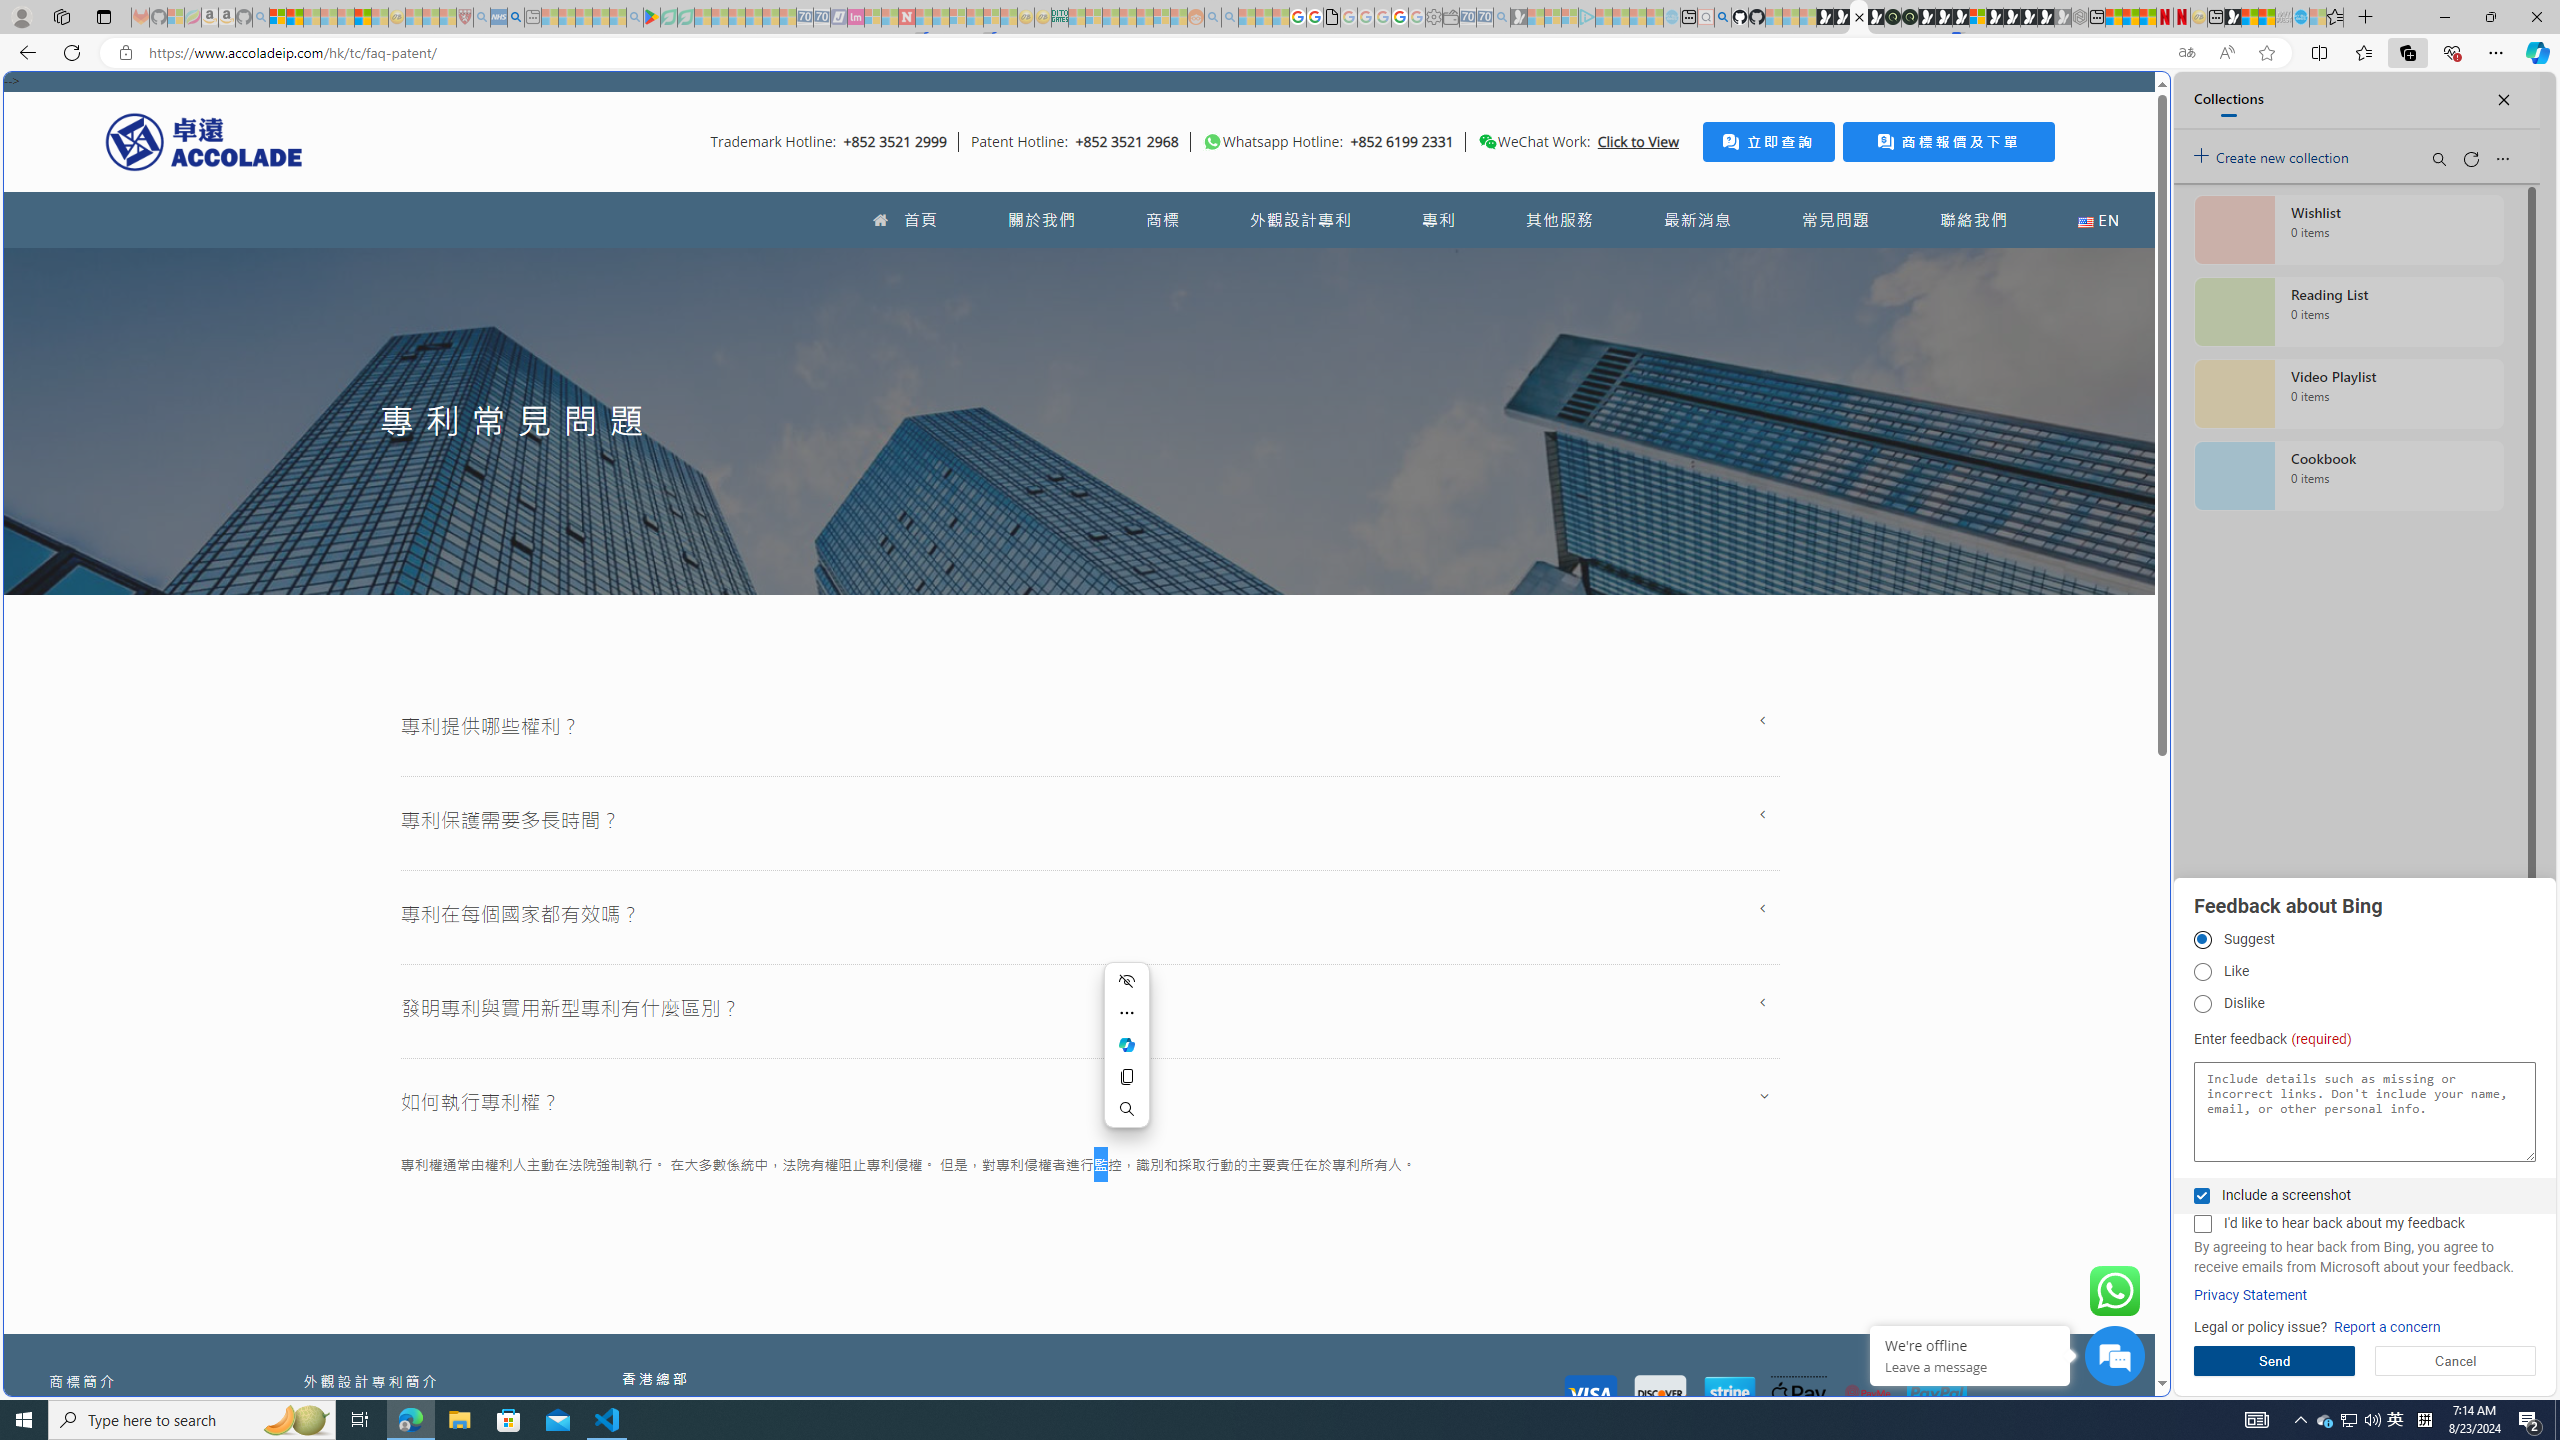 This screenshot has height=1440, width=2560. I want to click on Home | Sky Blue Bikes - Sky Blue Bikes, so click(1966, 426).